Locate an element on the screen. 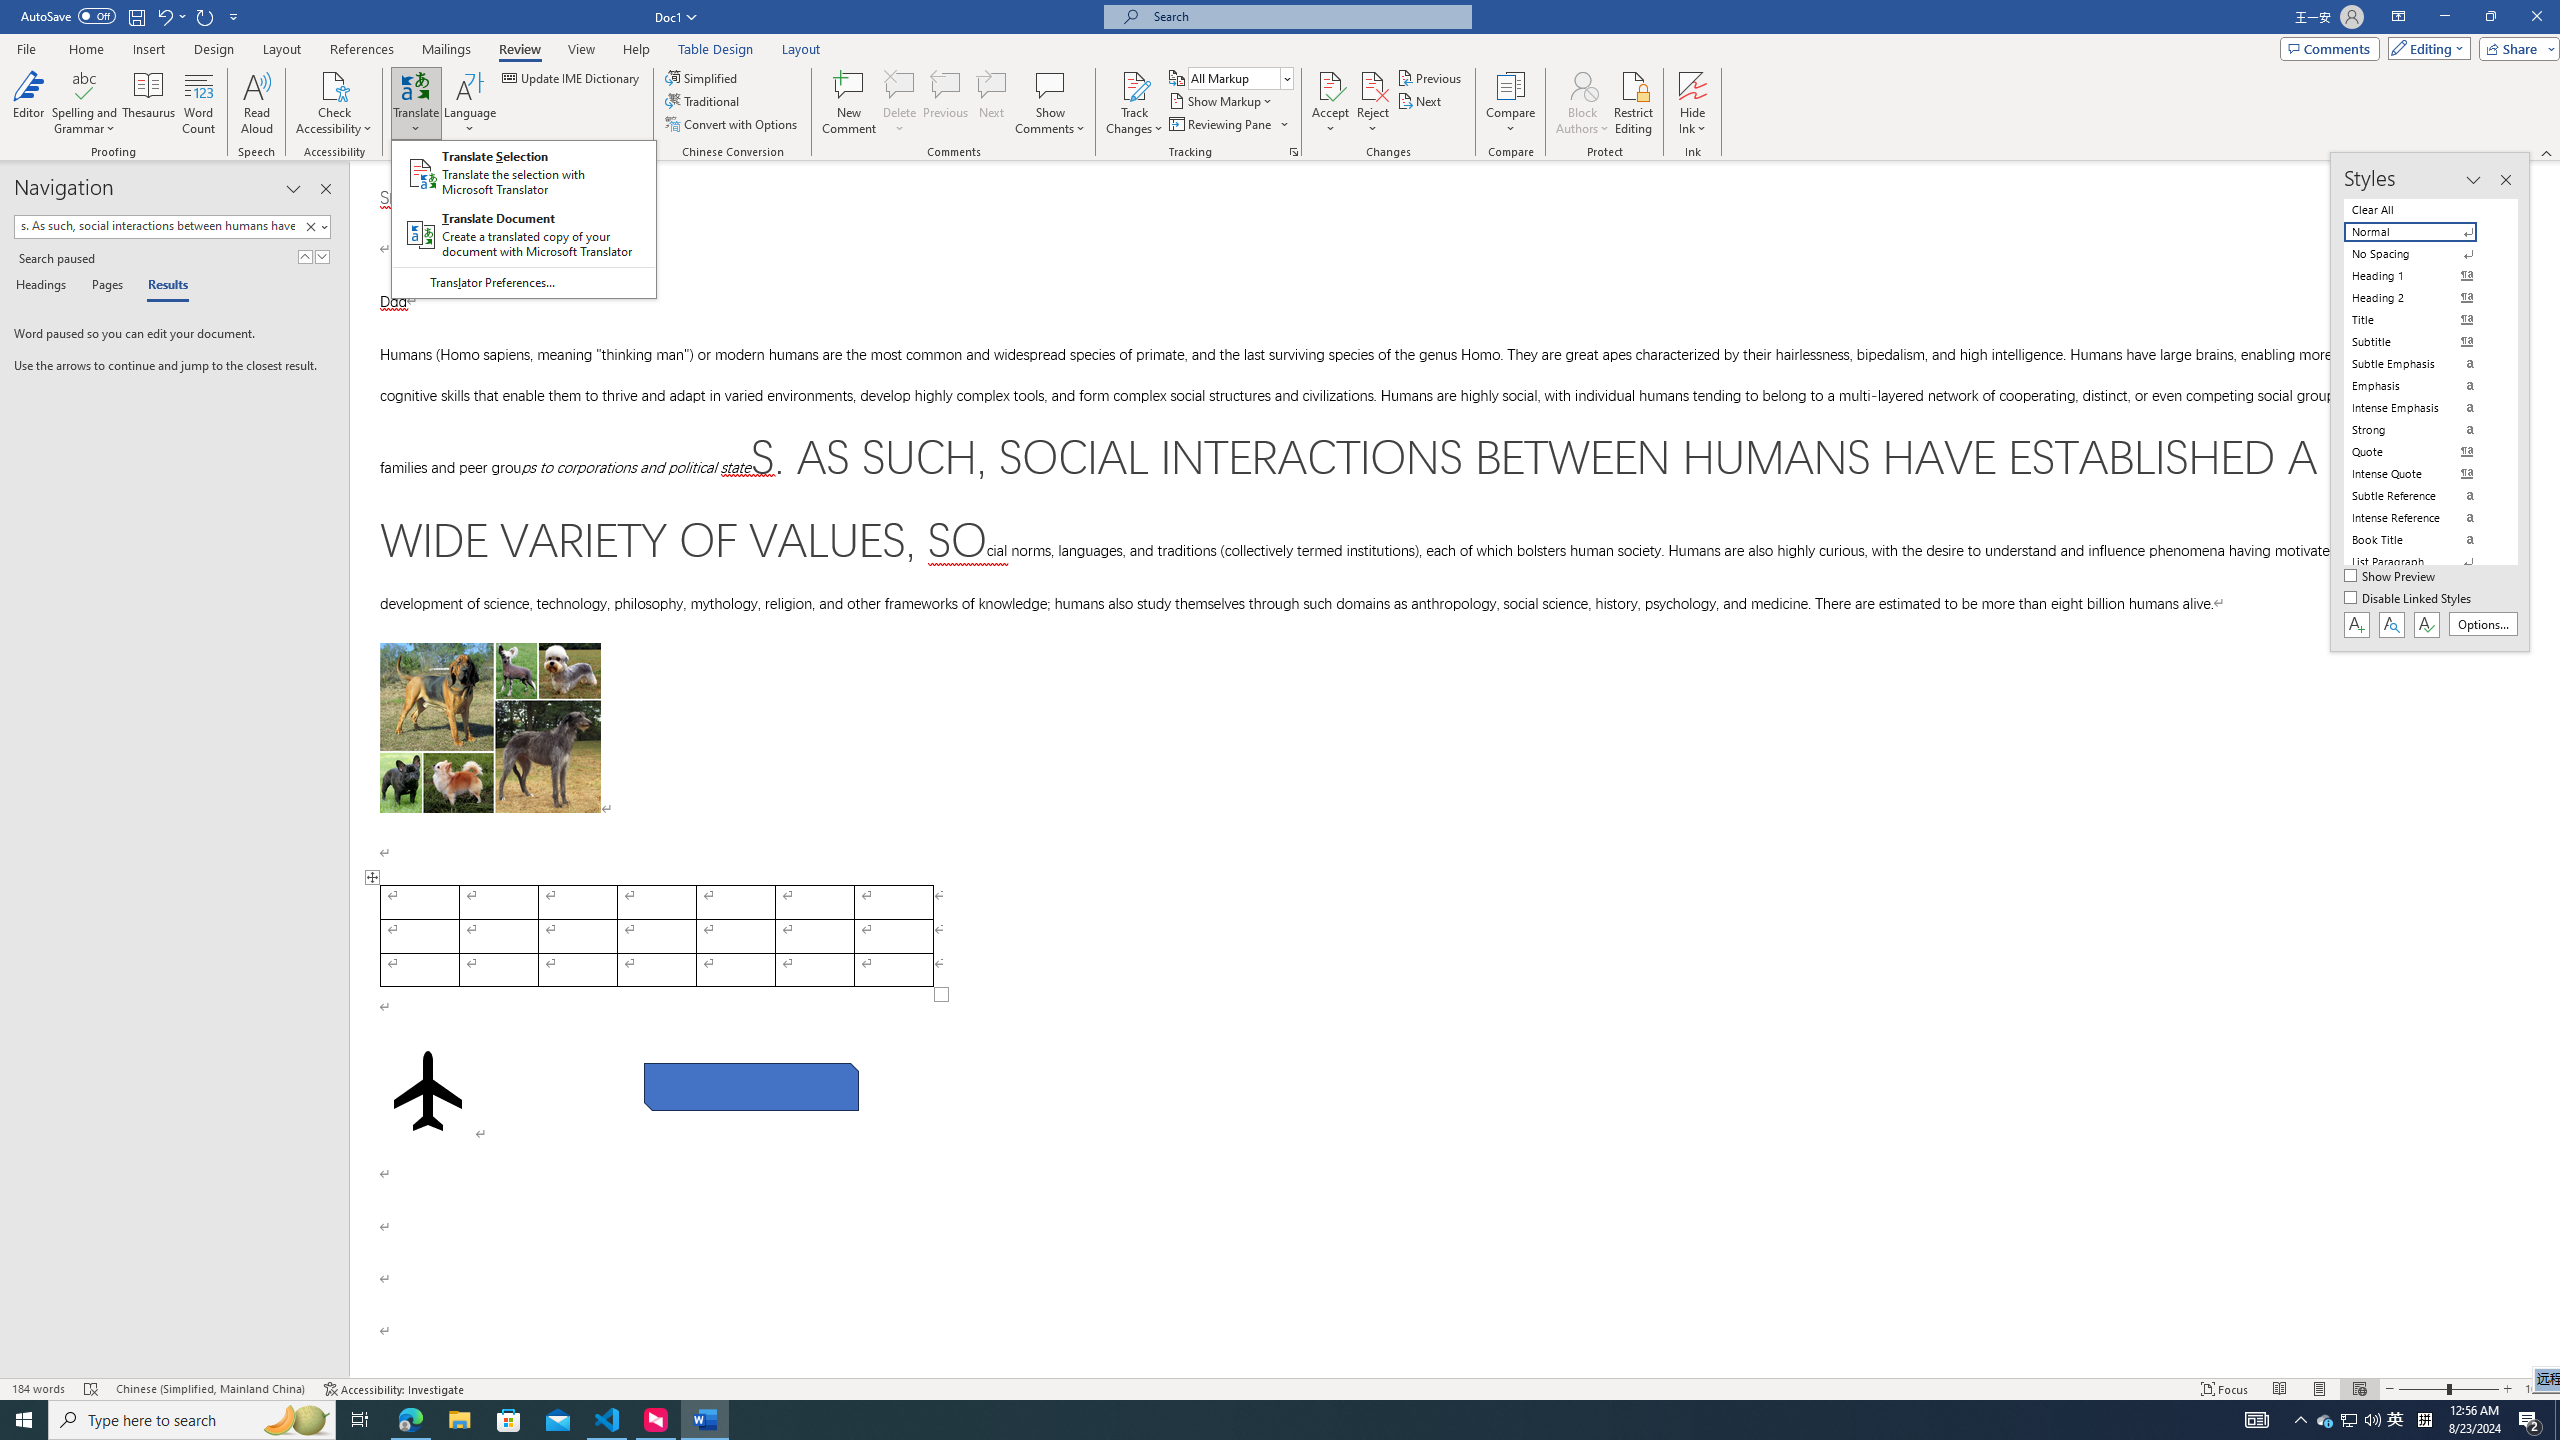 This screenshot has height=1440, width=2560. Reject and Move to Next is located at coordinates (1373, 85).